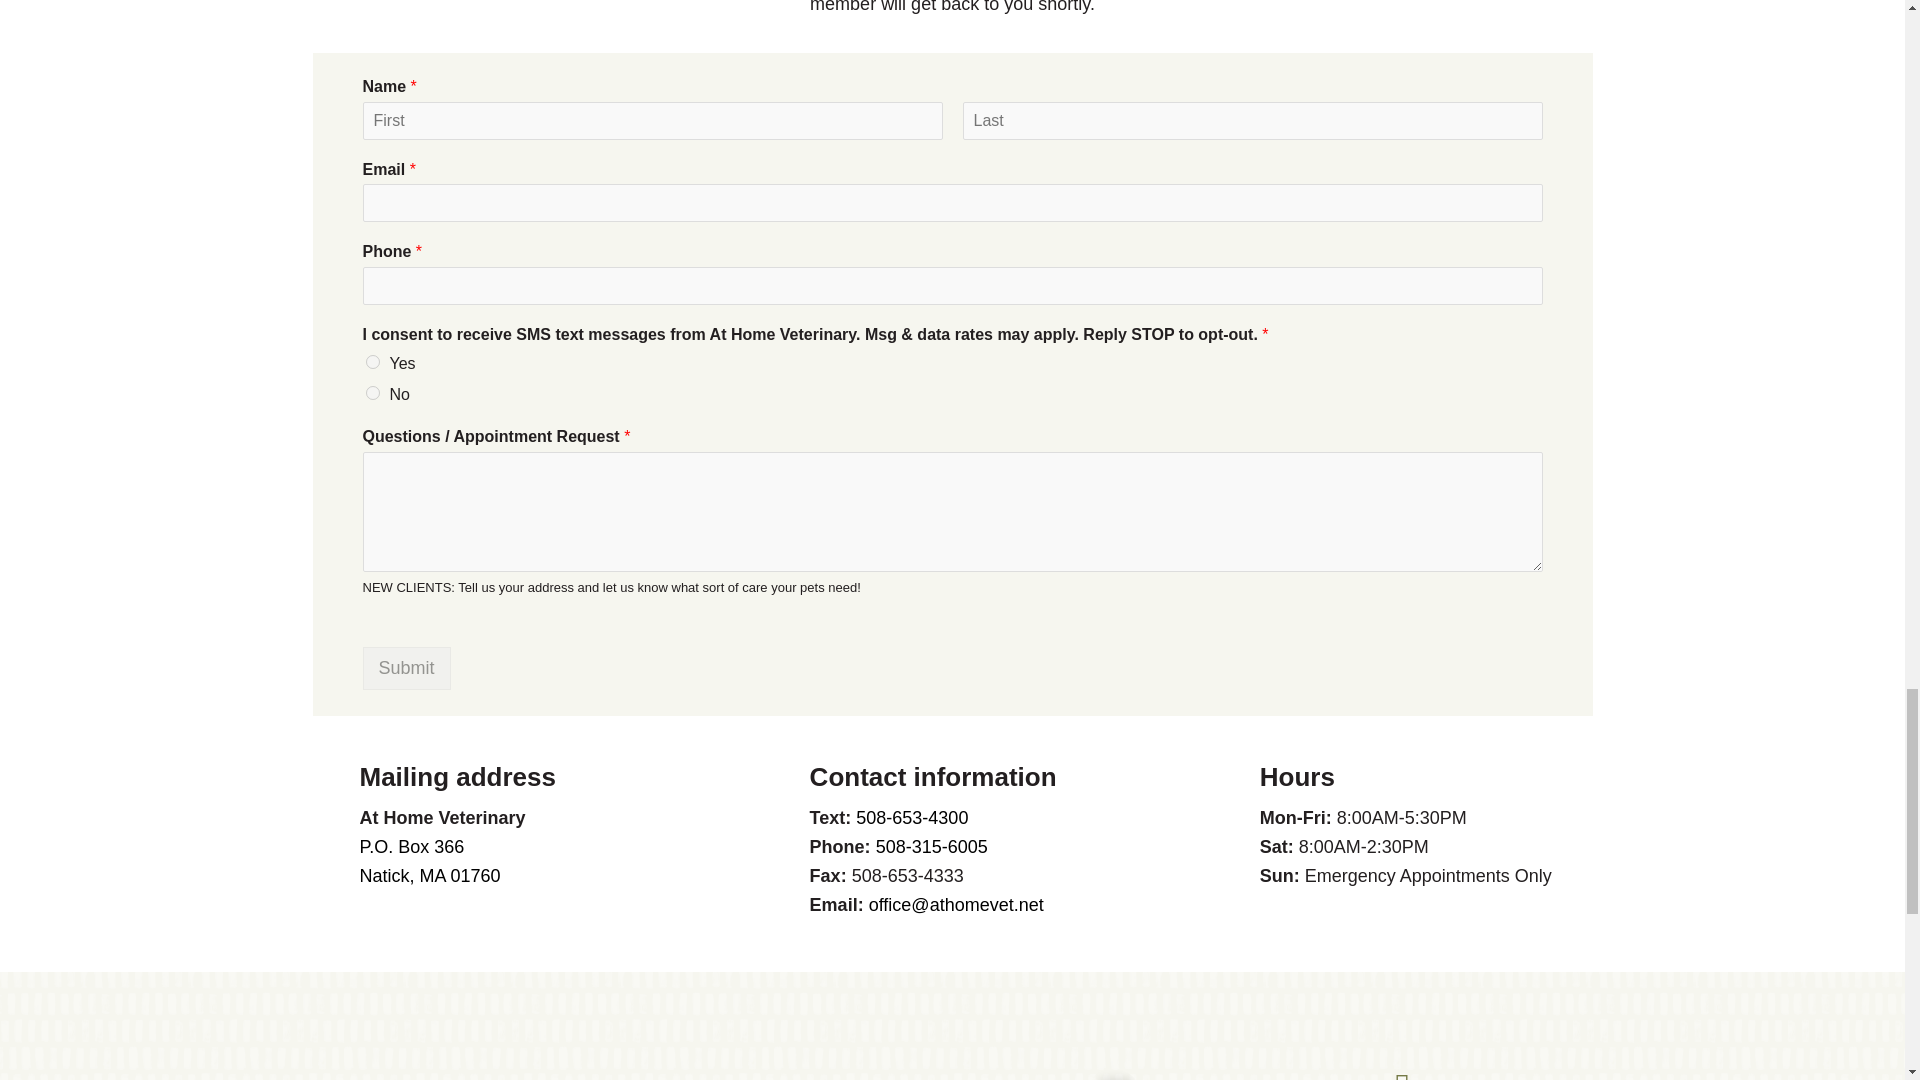  What do you see at coordinates (373, 362) in the screenshot?
I see `Yes` at bounding box center [373, 362].